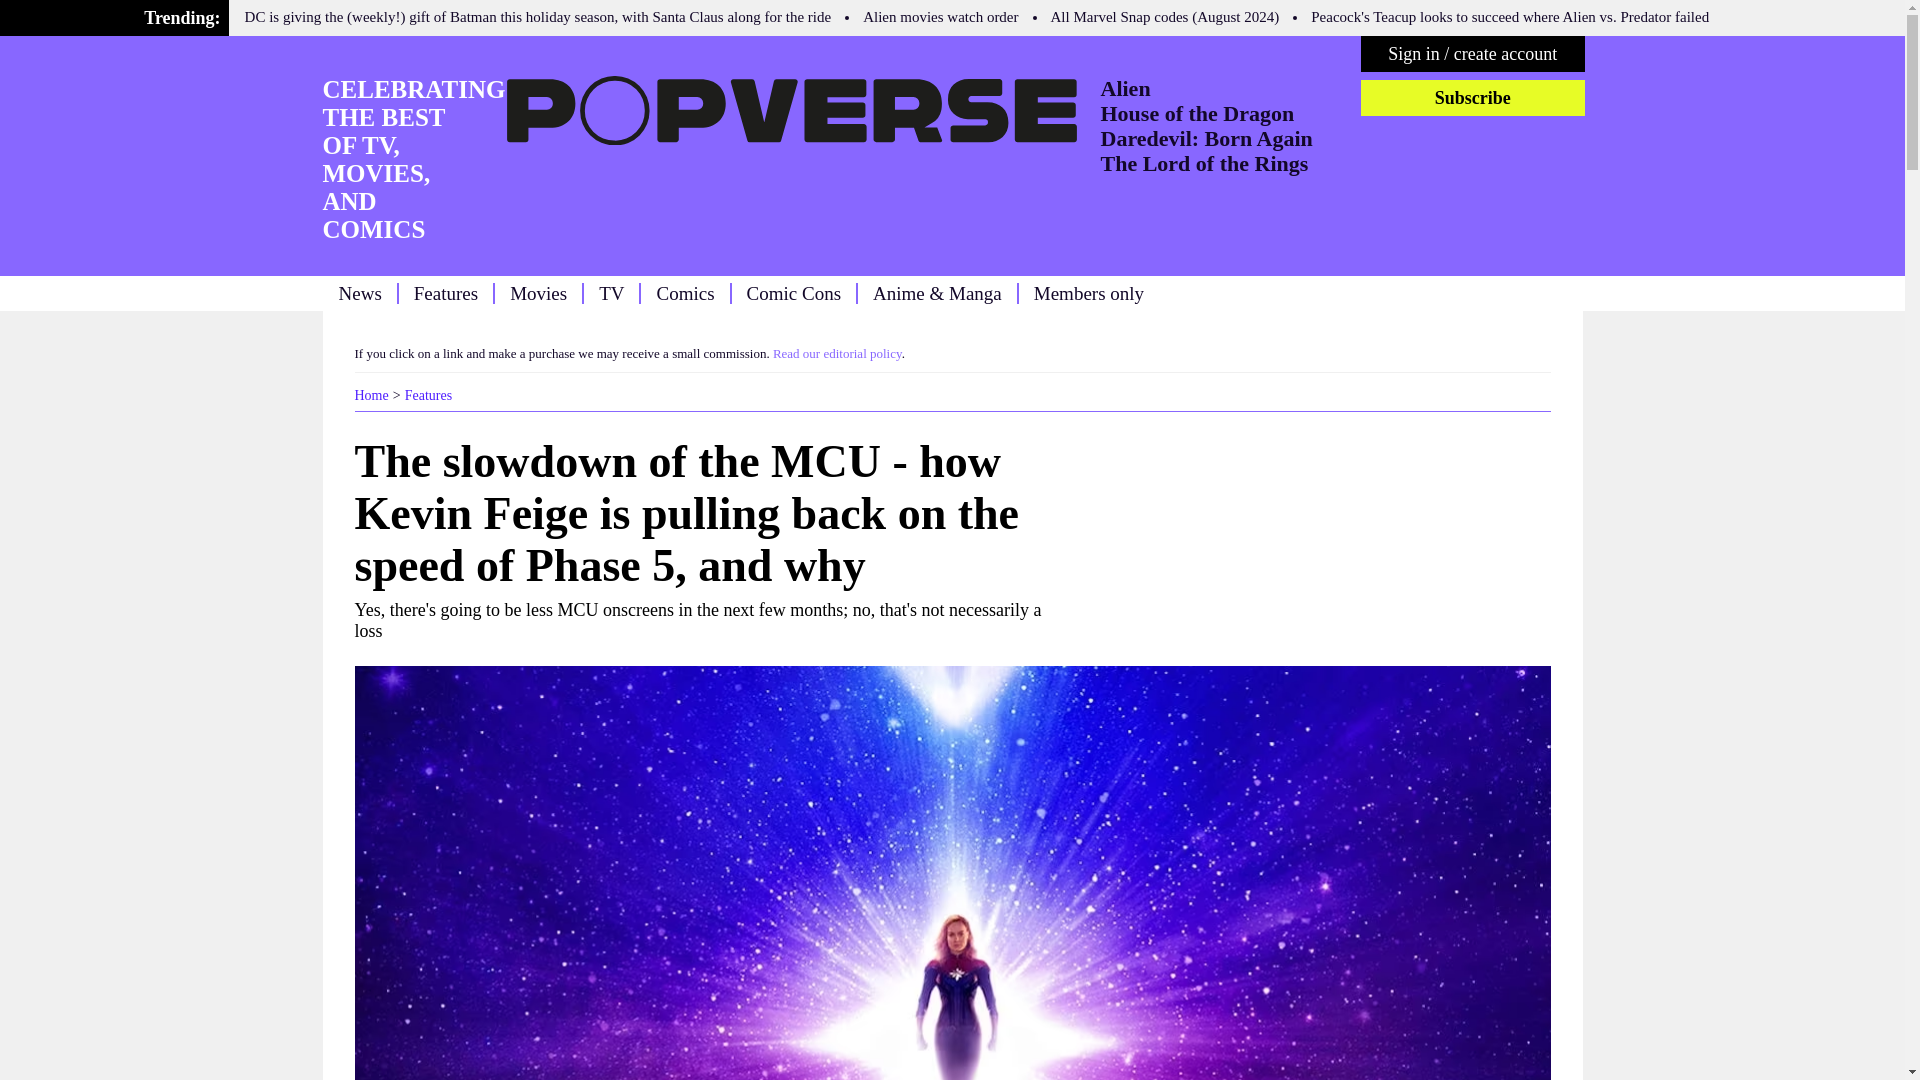  I want to click on Home, so click(370, 394).